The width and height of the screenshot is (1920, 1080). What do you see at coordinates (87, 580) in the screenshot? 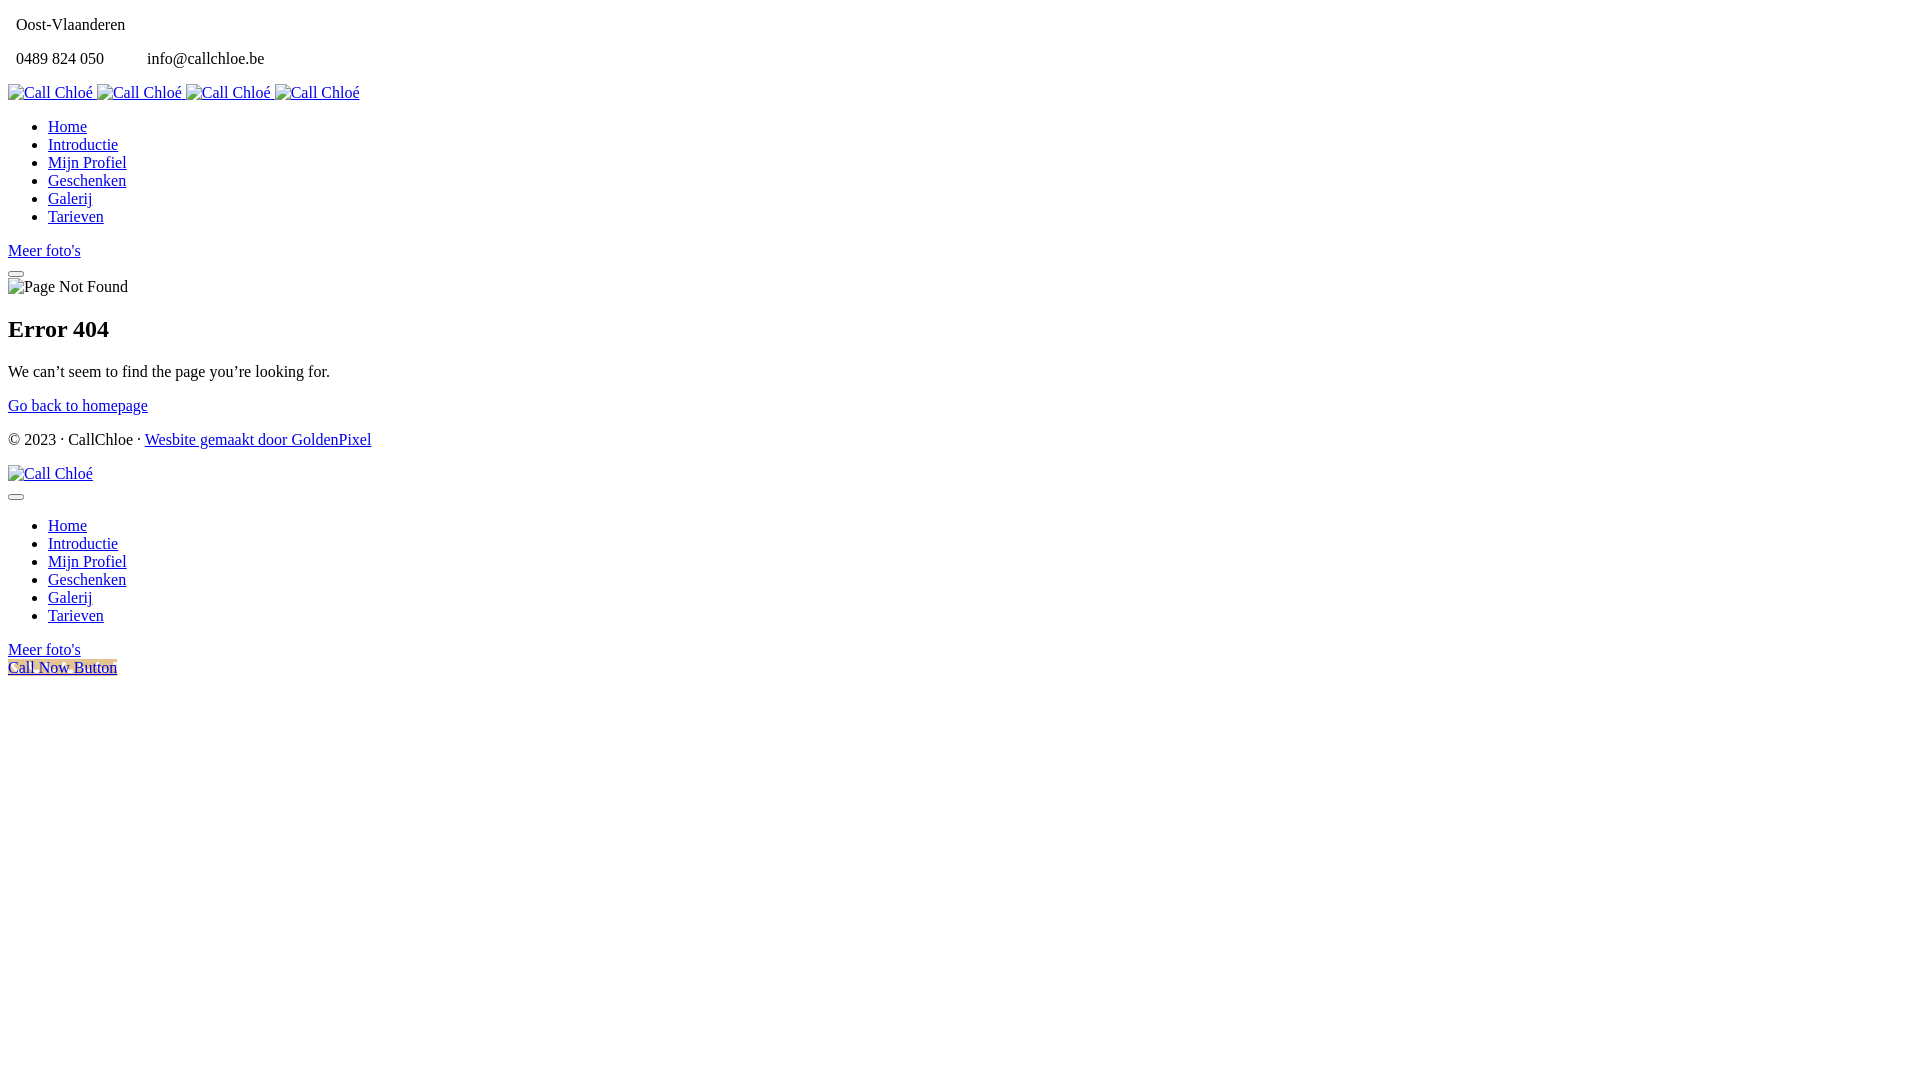
I see `Geschenken` at bounding box center [87, 580].